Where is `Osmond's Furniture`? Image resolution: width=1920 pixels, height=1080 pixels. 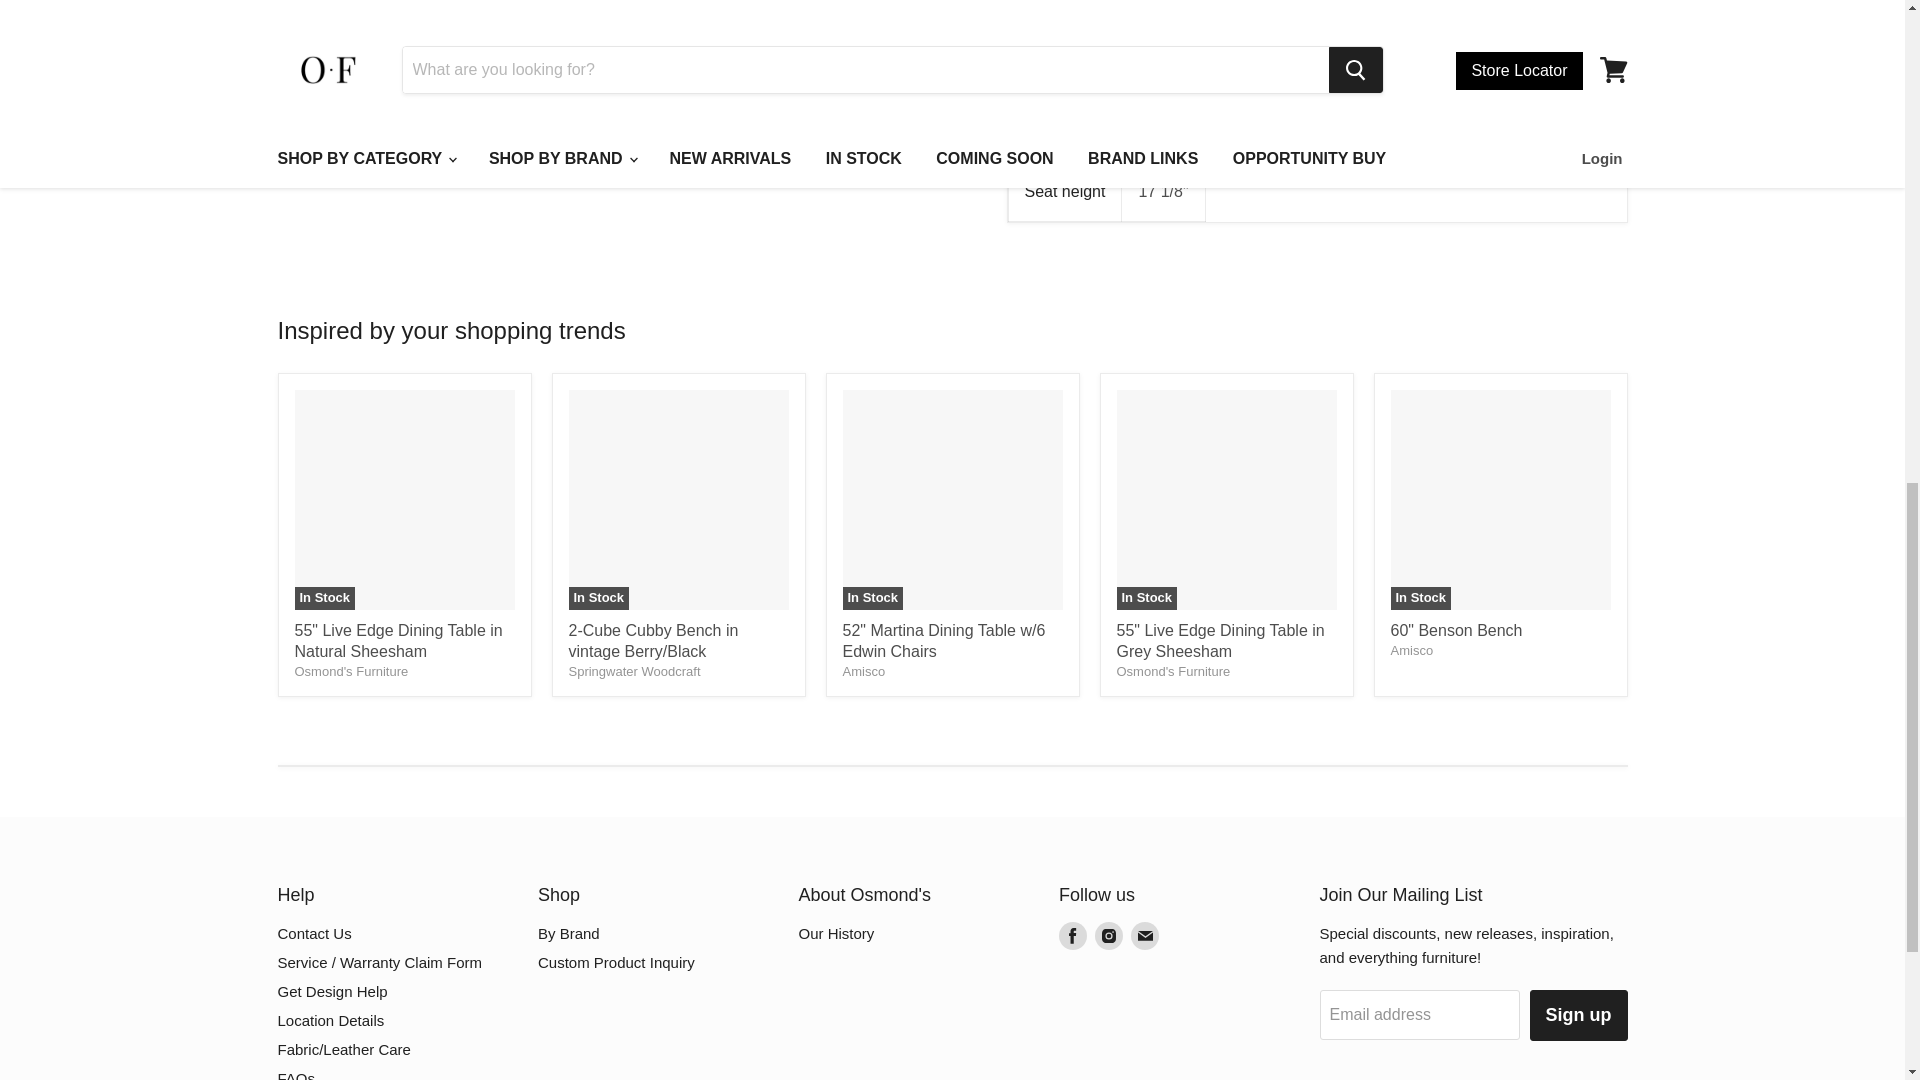 Osmond's Furniture is located at coordinates (1172, 672).